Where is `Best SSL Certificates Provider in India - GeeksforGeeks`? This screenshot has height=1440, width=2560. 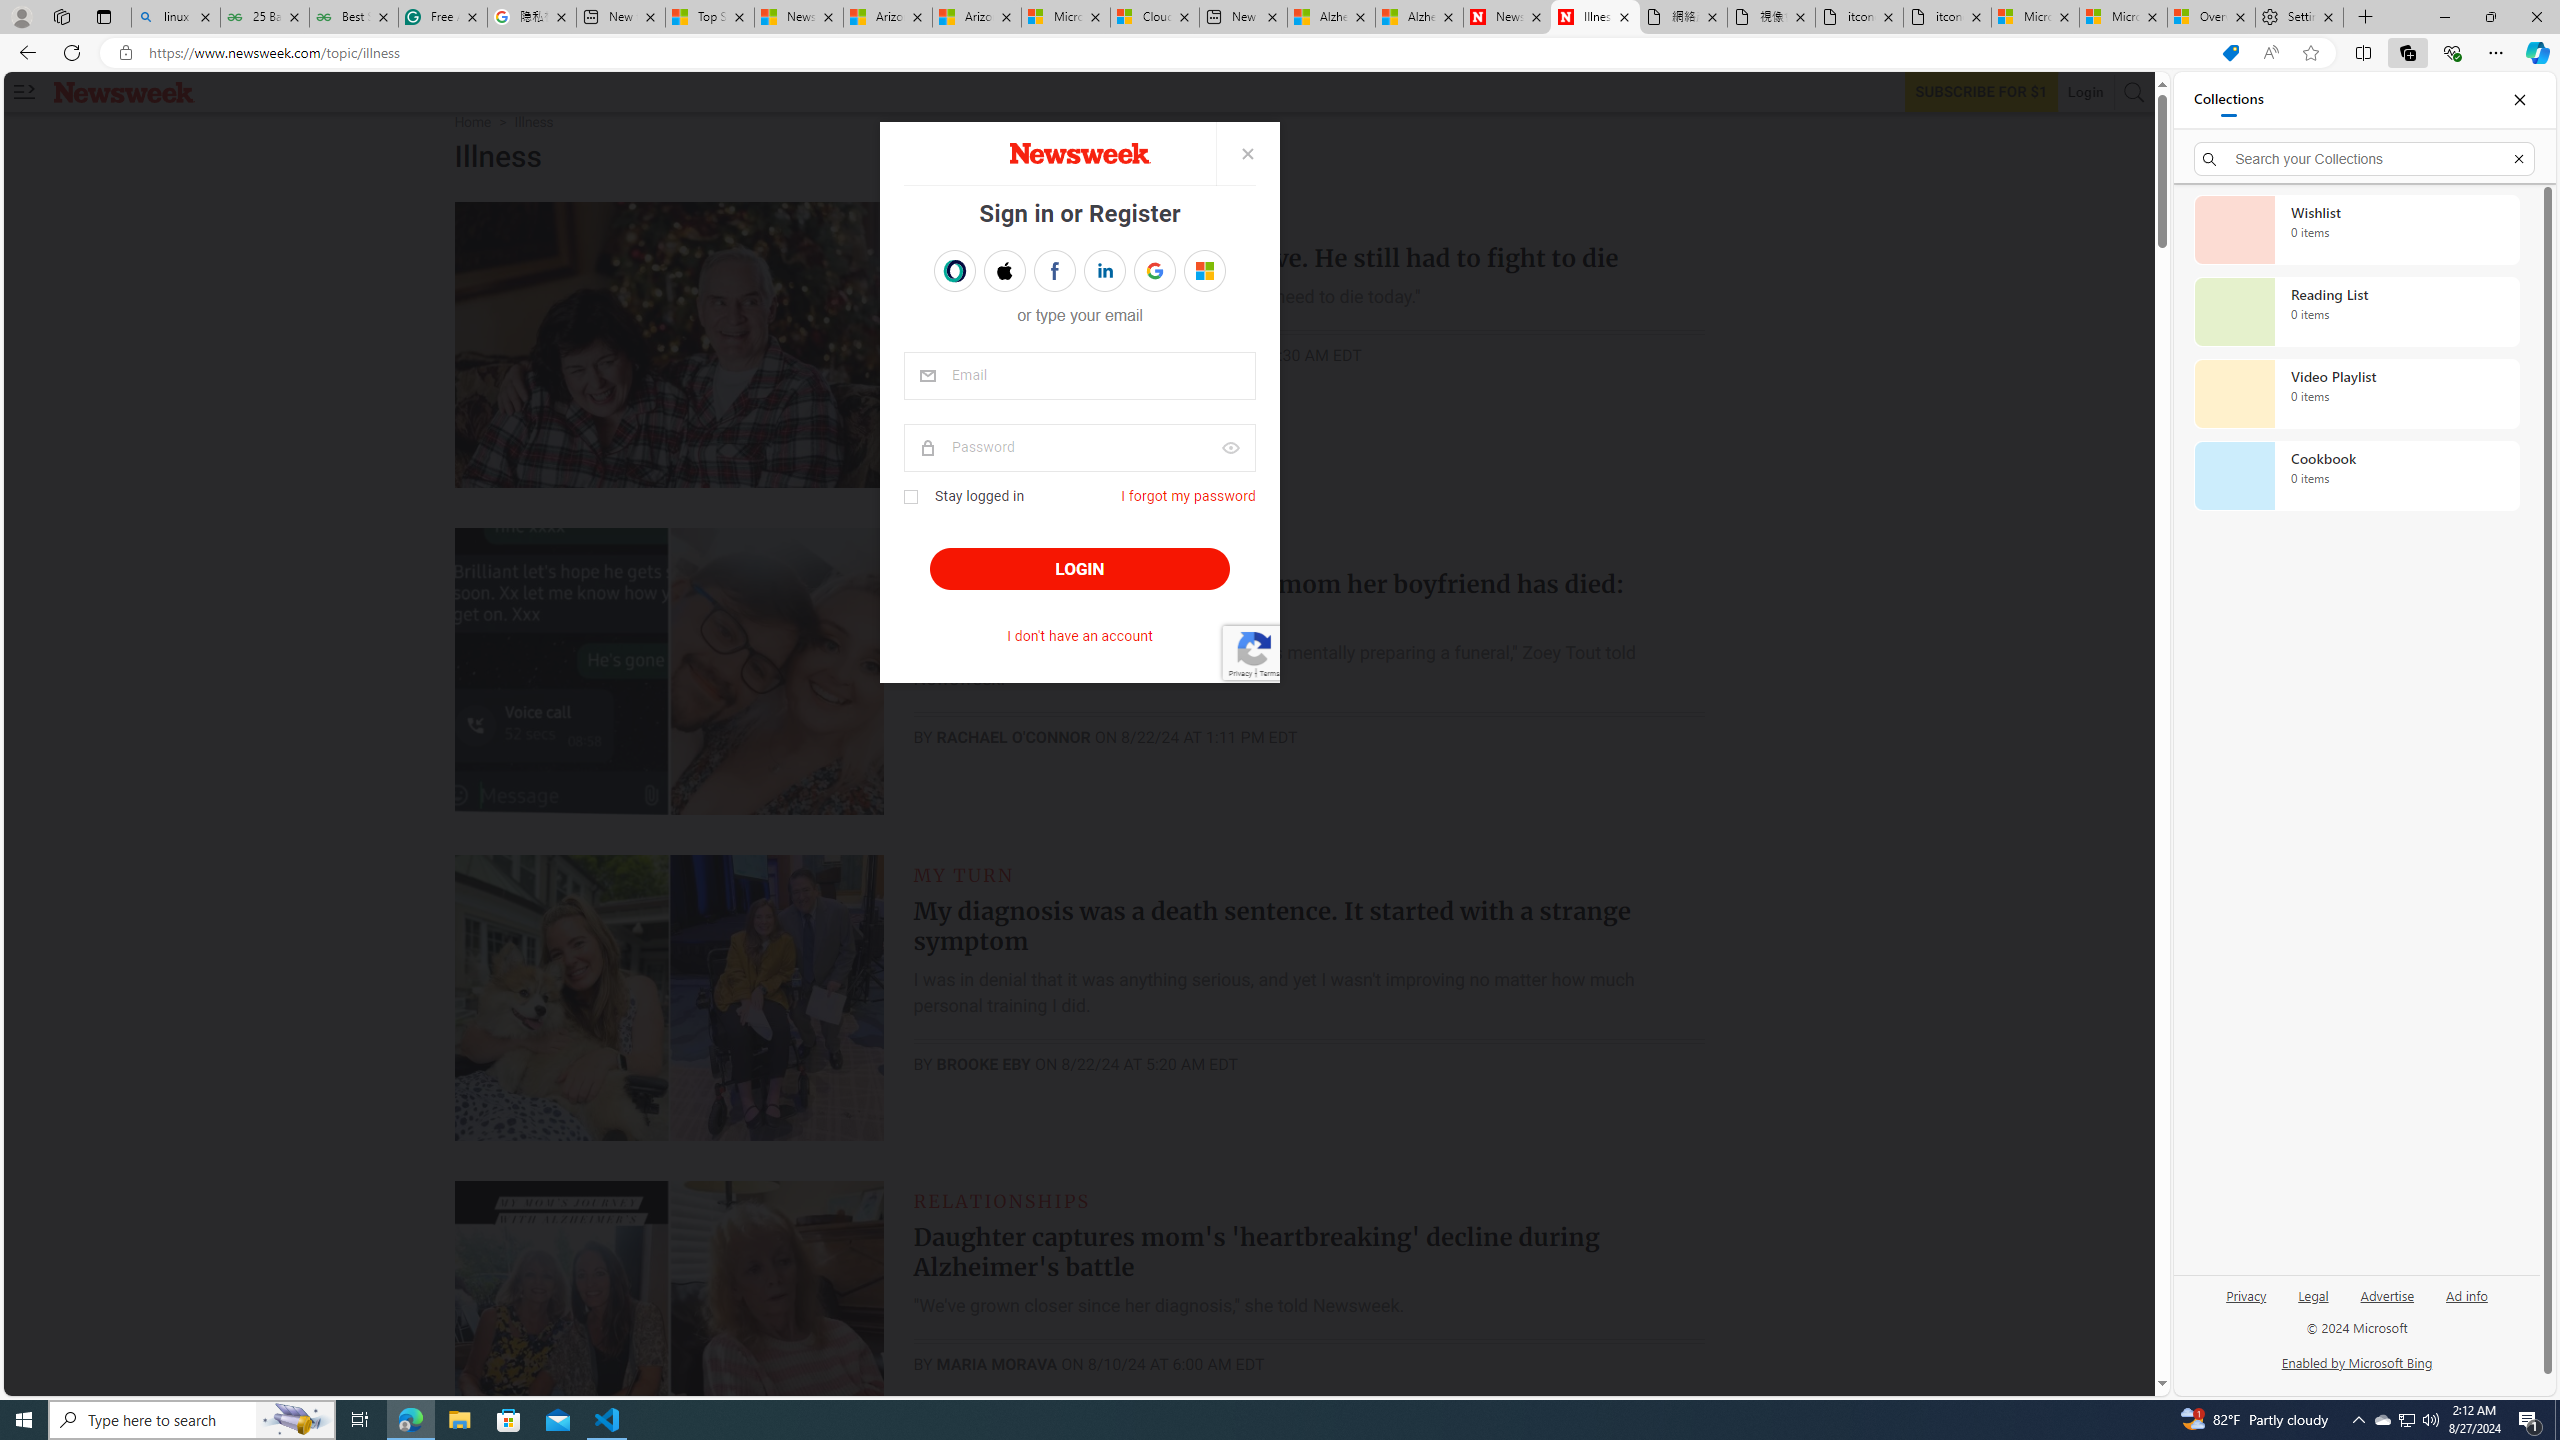 Best SSL Certificates Provider in India - GeeksforGeeks is located at coordinates (354, 17).